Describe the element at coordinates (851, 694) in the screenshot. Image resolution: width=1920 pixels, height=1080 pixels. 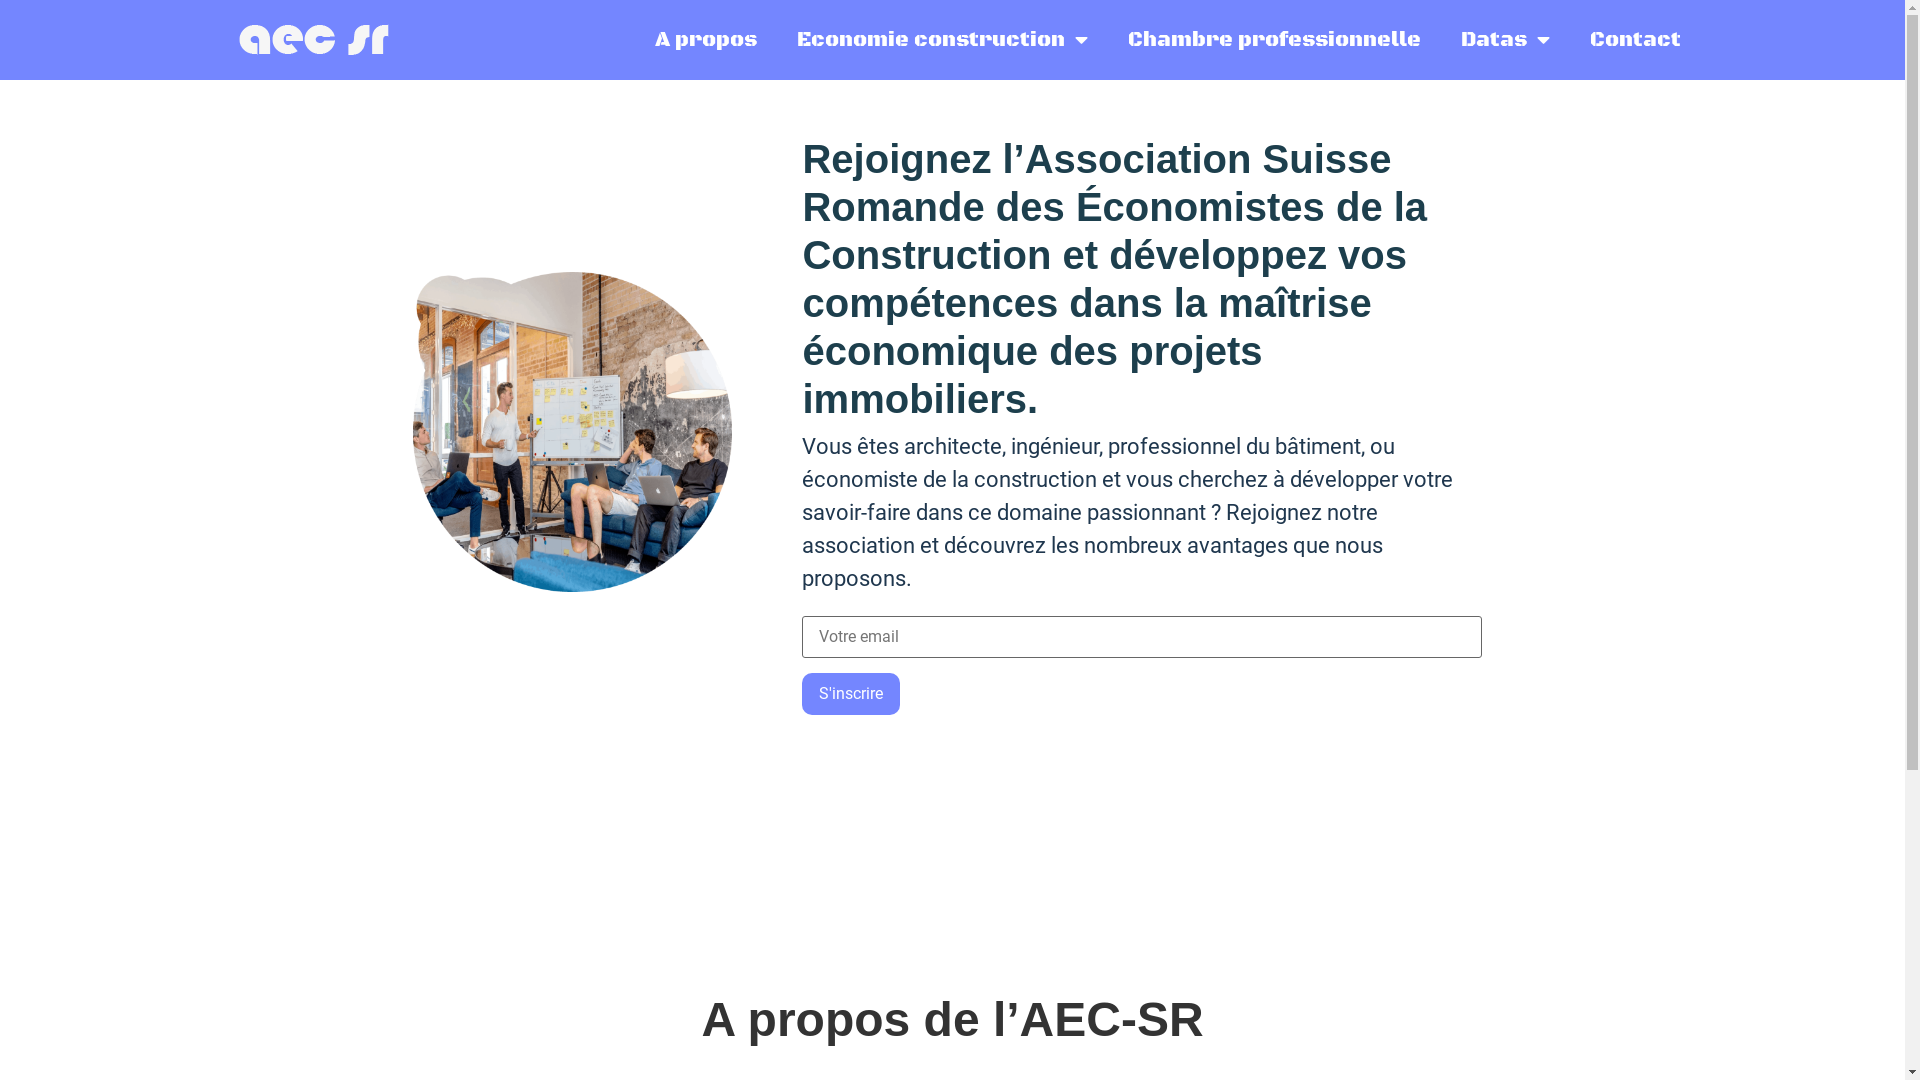
I see `S'inscrire` at that location.